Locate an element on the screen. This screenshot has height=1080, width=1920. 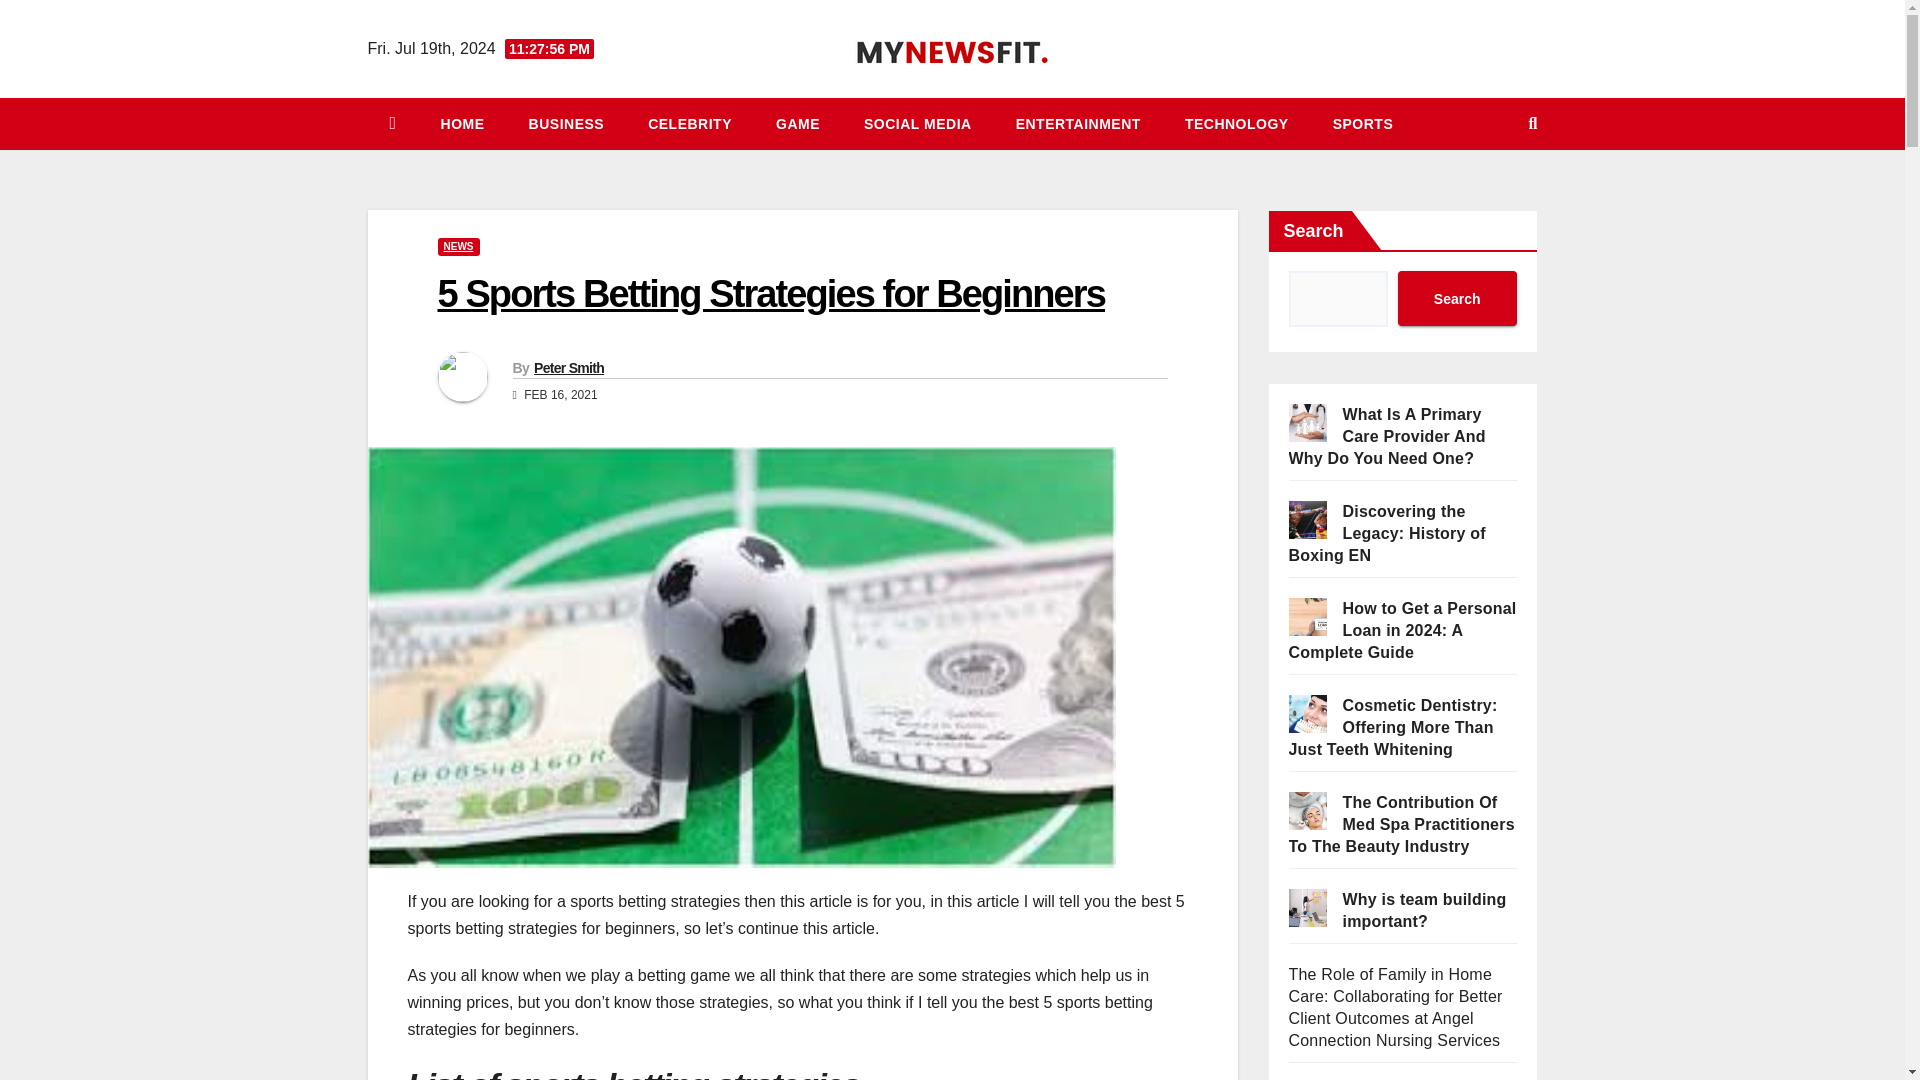
Social Media is located at coordinates (918, 124).